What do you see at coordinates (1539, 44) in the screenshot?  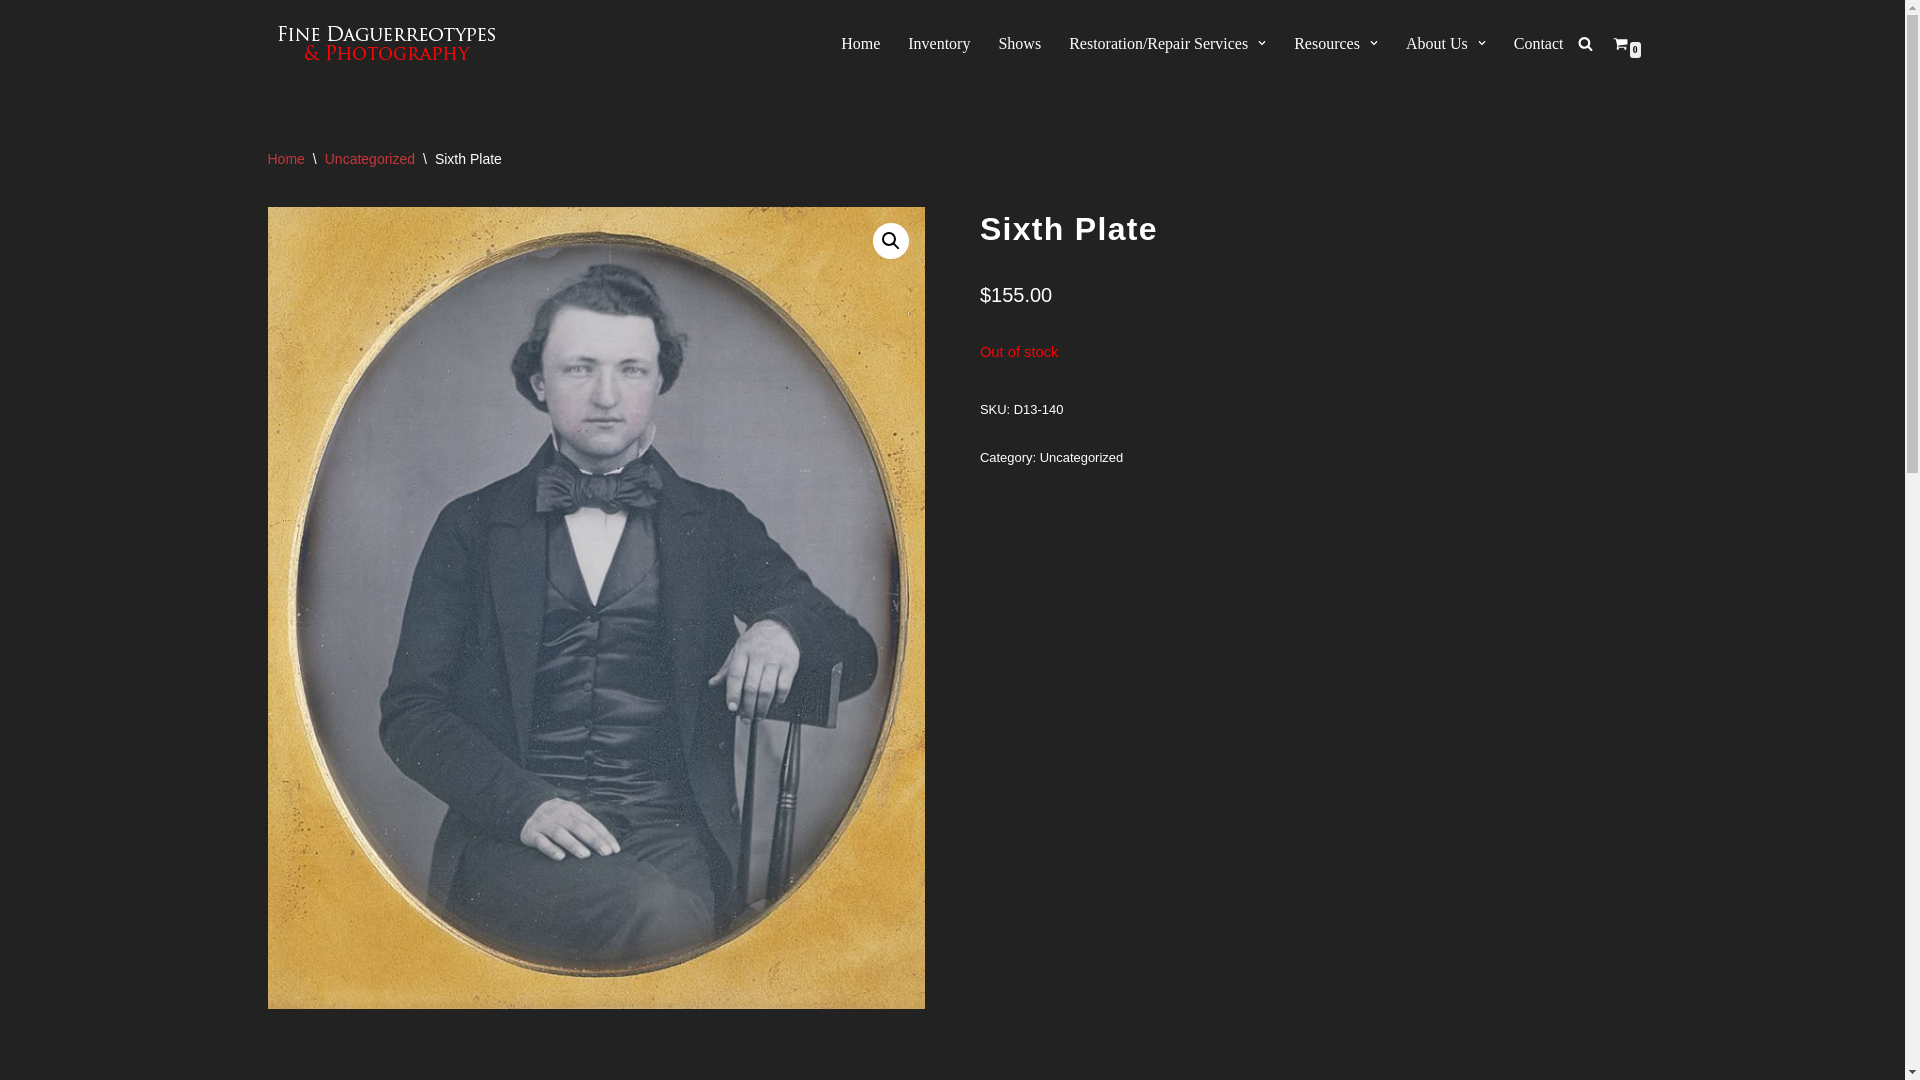 I see `Contact` at bounding box center [1539, 44].